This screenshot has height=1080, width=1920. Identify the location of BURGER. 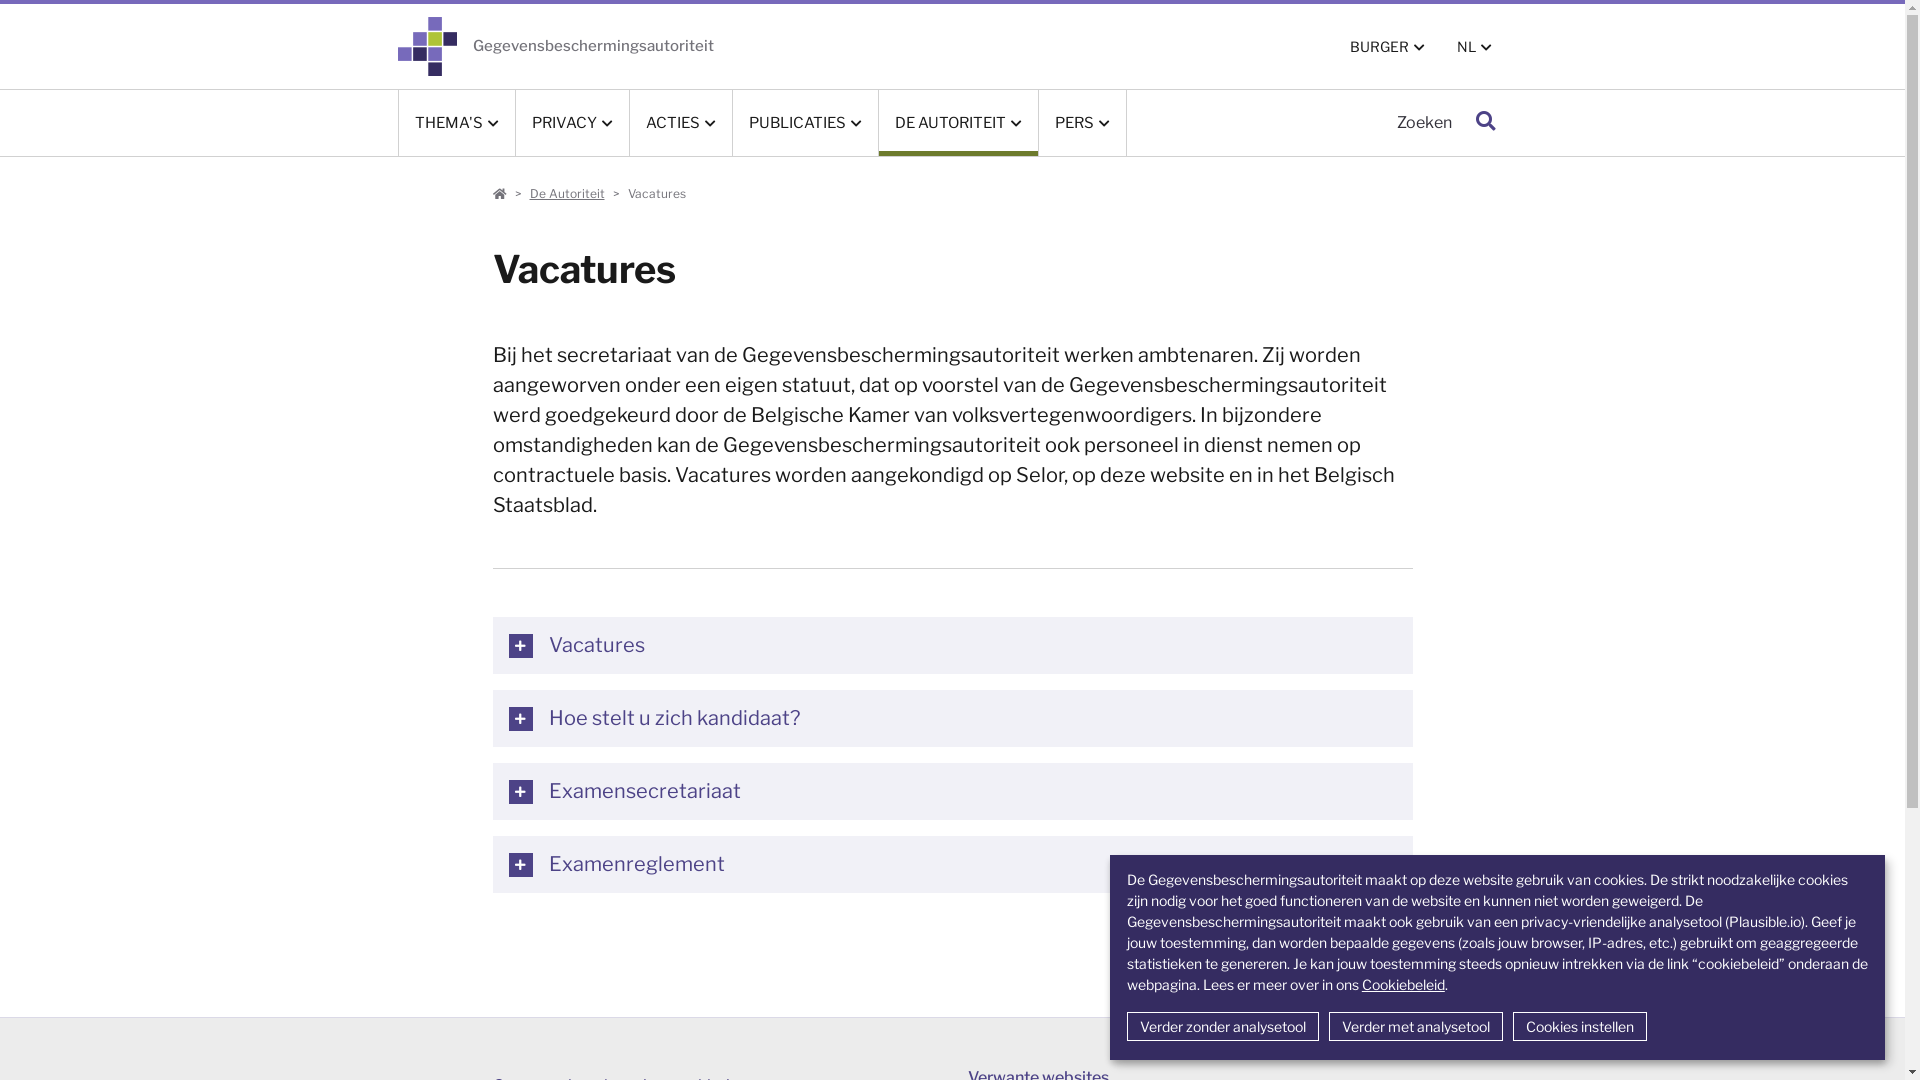
(1388, 46).